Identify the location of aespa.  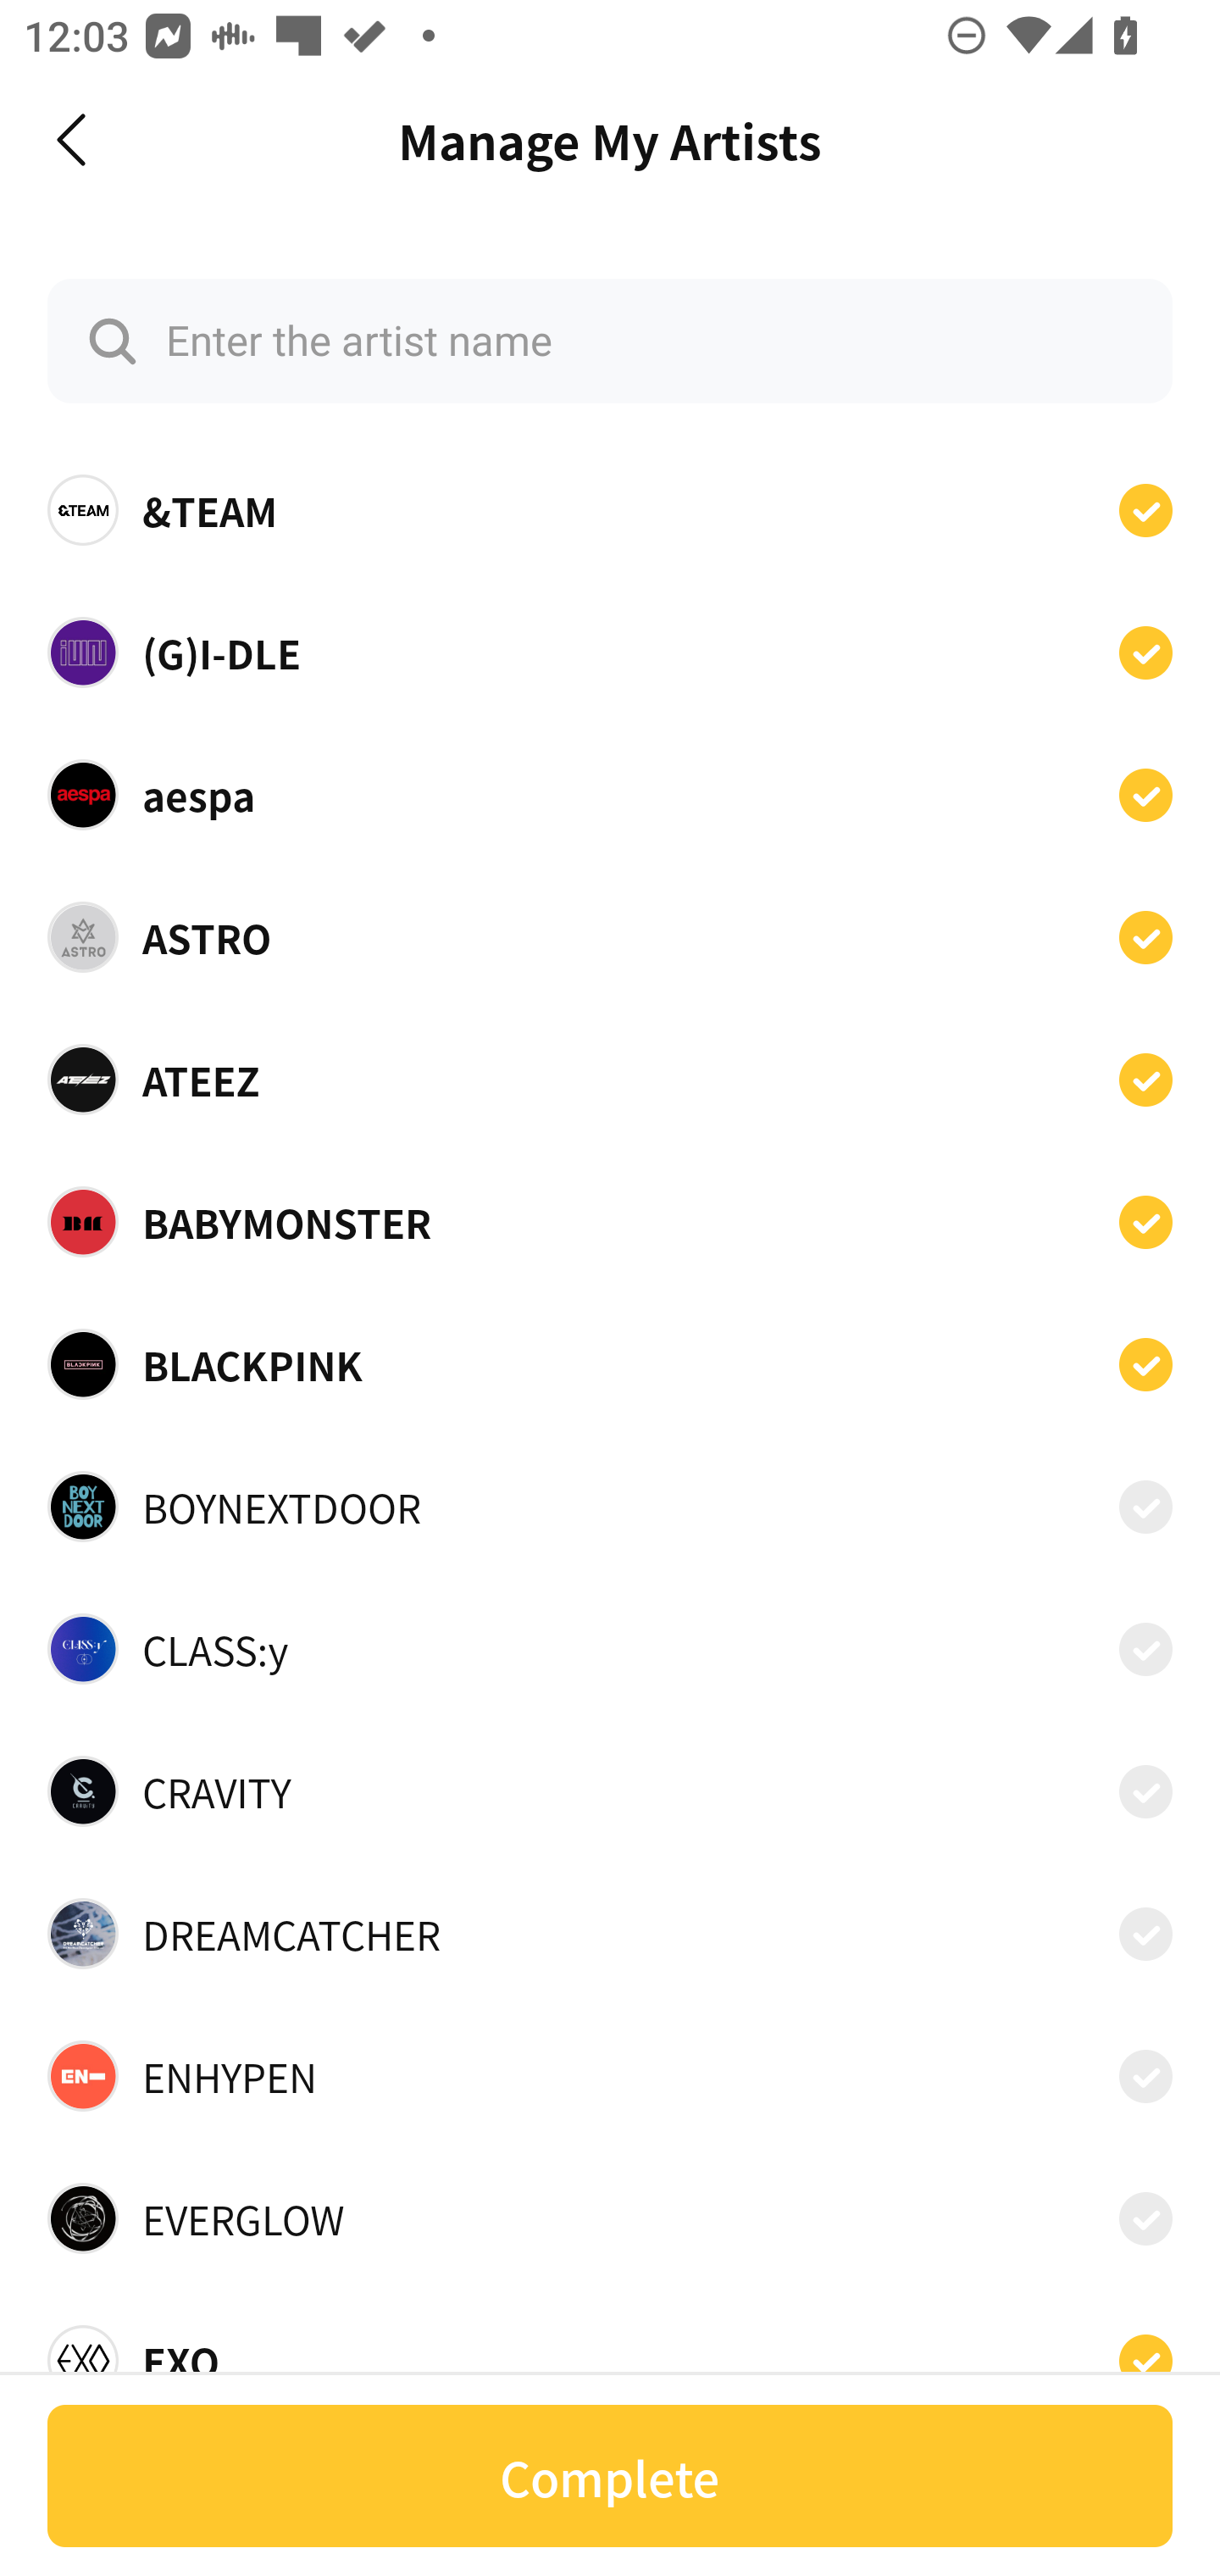
(610, 794).